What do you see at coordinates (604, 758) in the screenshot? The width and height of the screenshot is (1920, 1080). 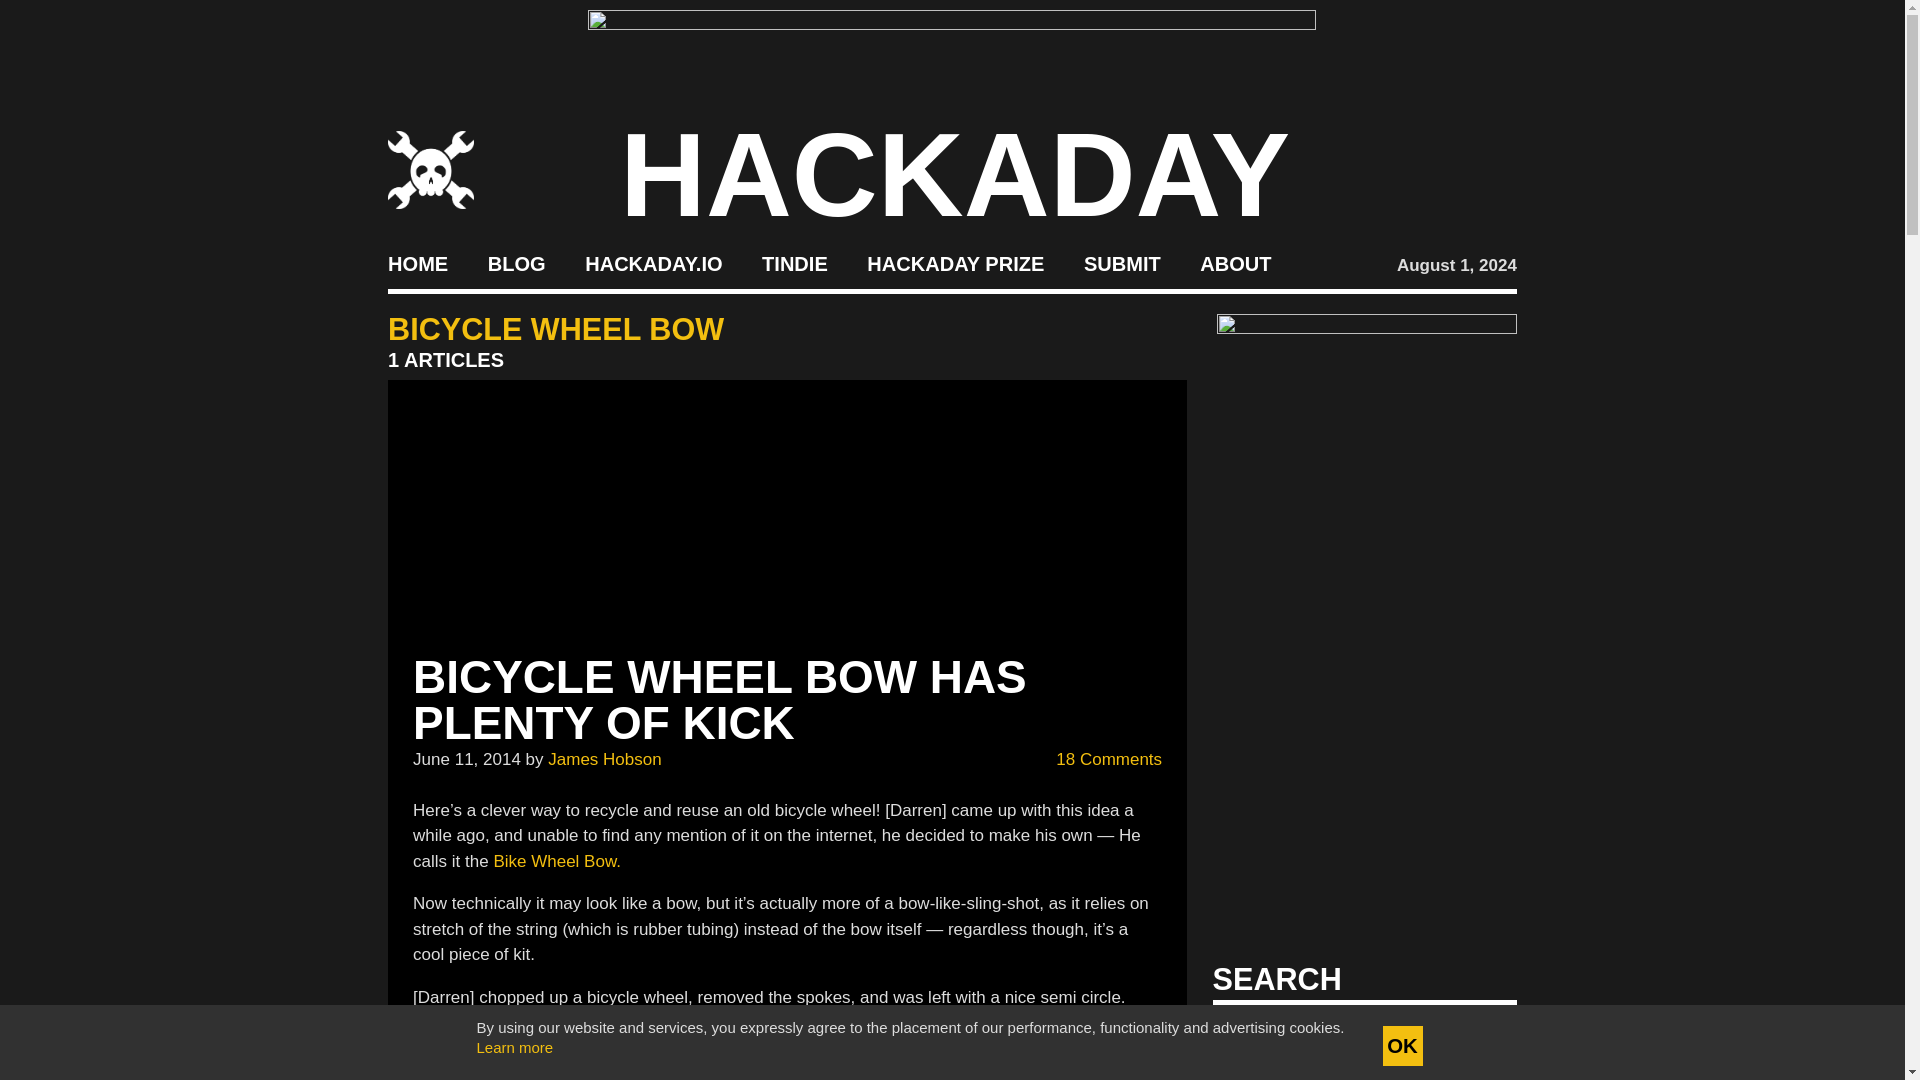 I see `James Hobson` at bounding box center [604, 758].